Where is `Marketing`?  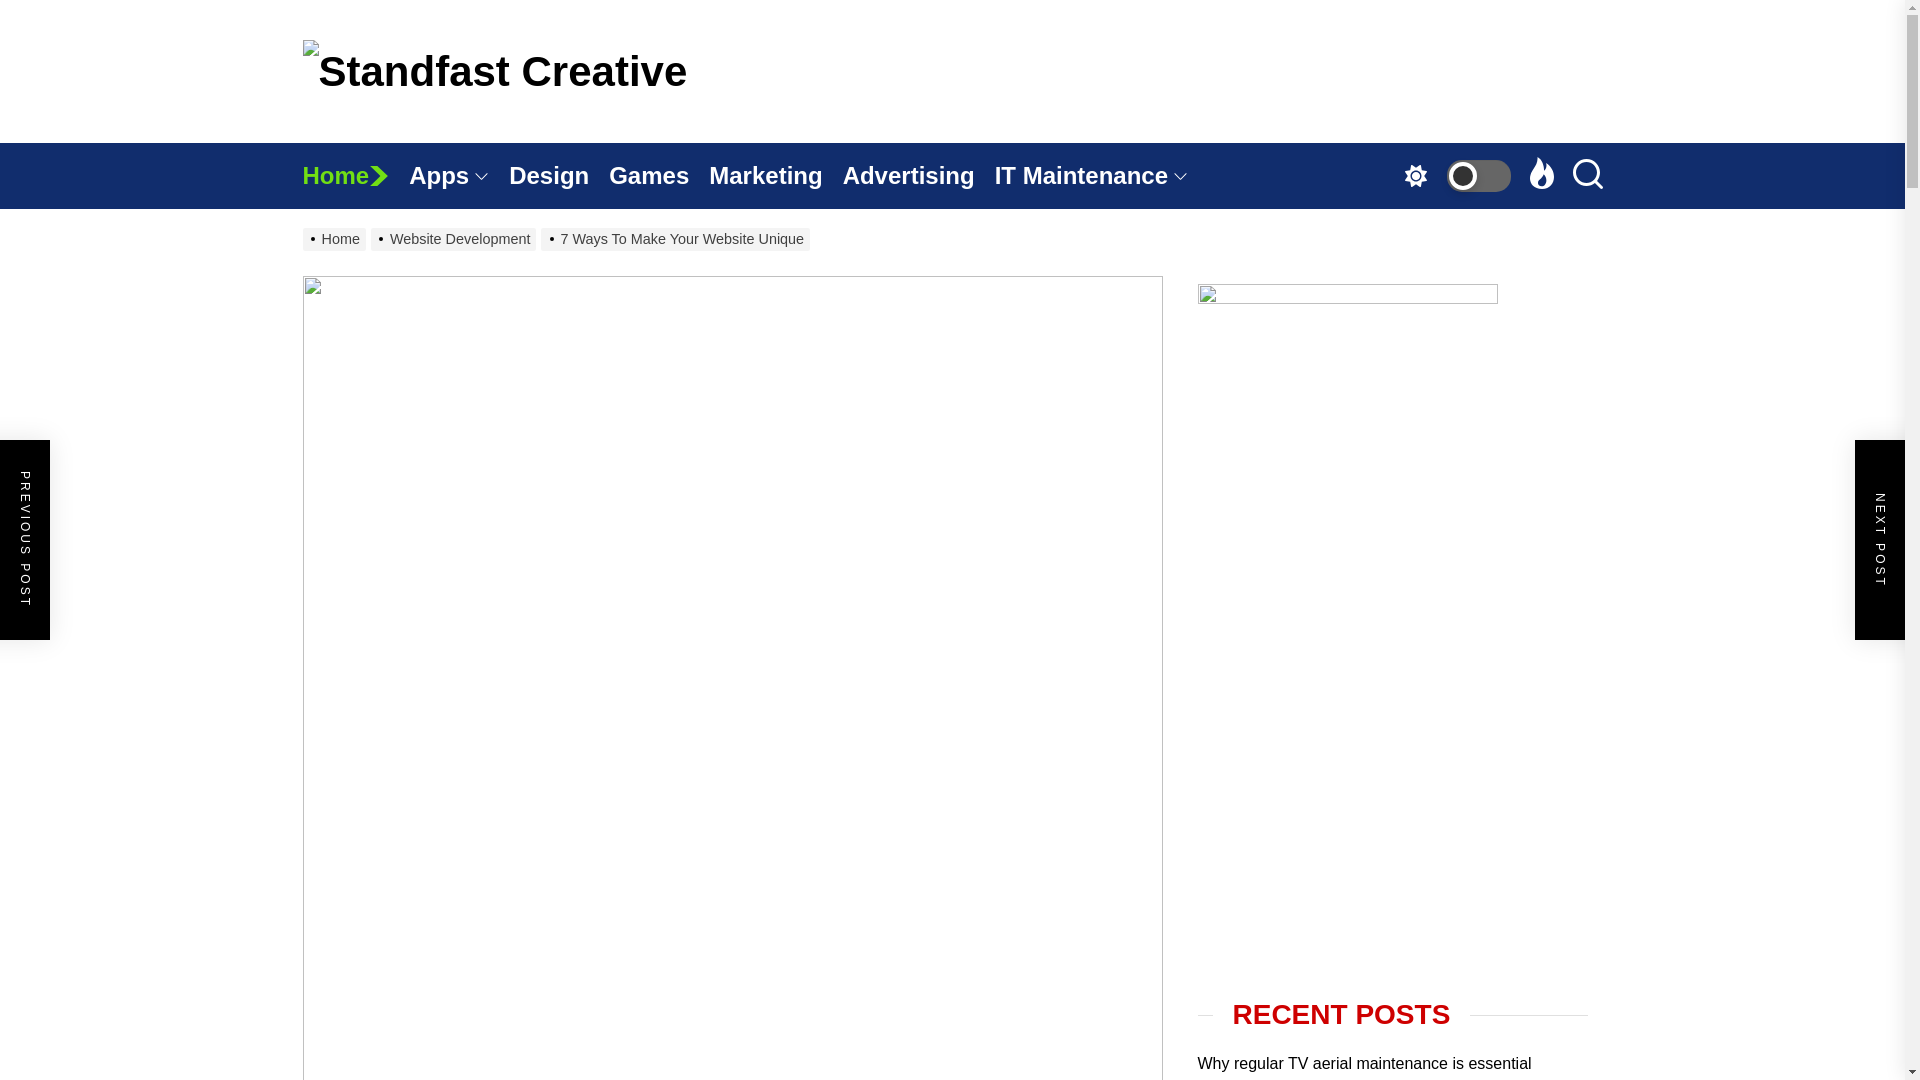
Marketing is located at coordinates (775, 176).